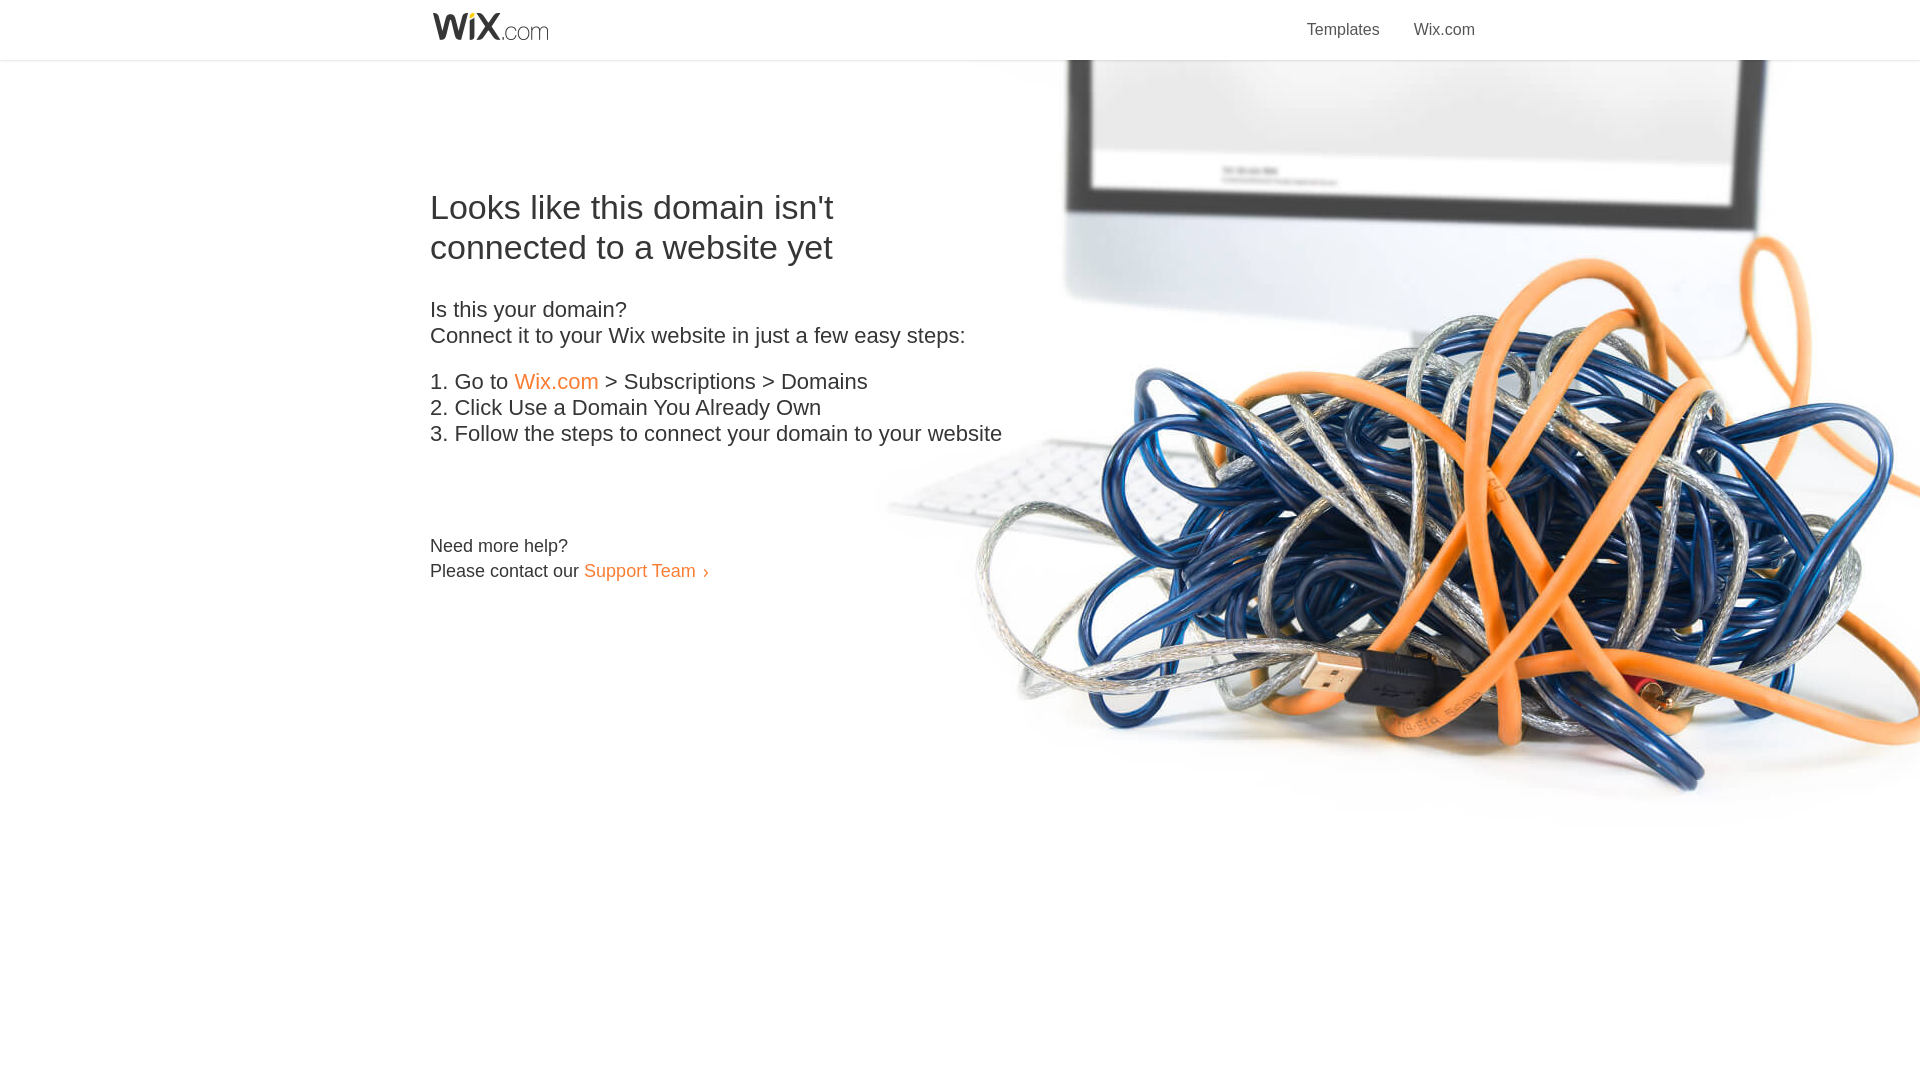  I want to click on Wix.com, so click(1444, 18).